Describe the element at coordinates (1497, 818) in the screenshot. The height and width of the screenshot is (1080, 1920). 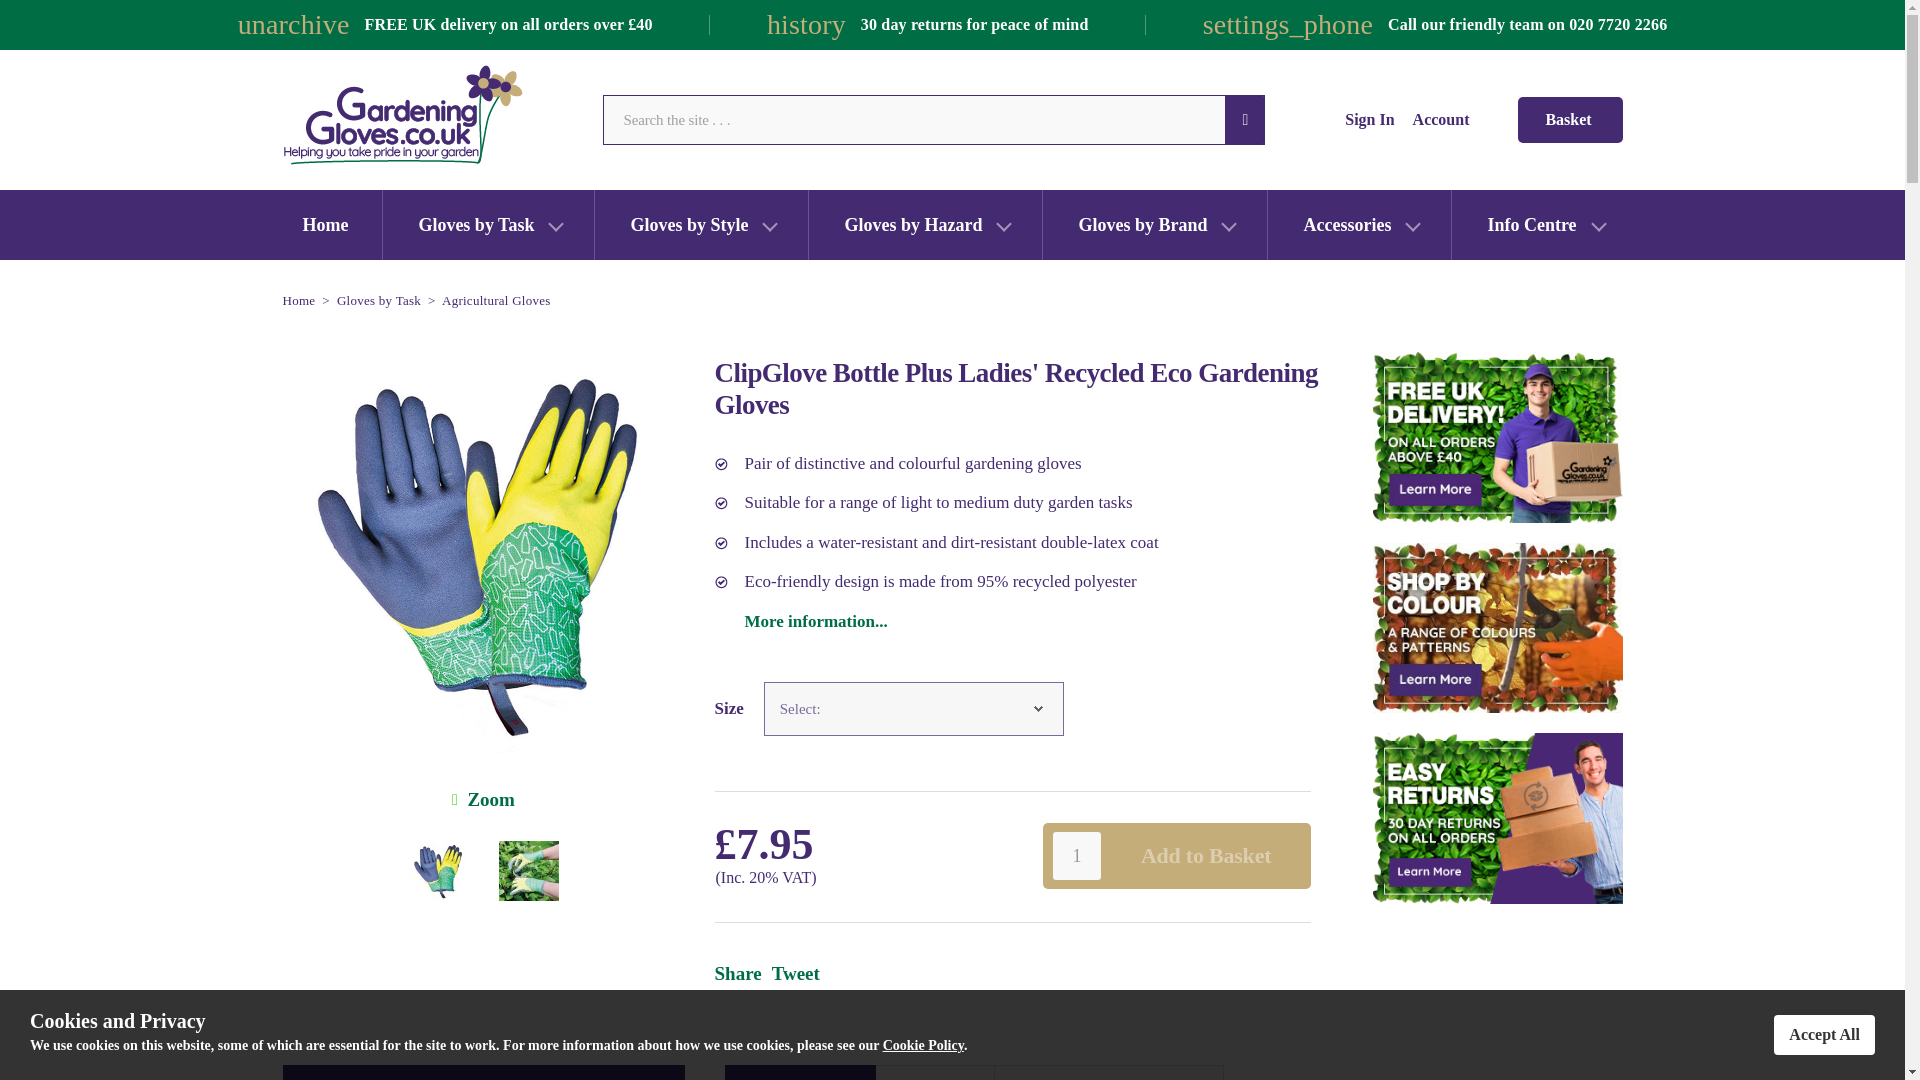
I see `See Our Returns Policy` at that location.